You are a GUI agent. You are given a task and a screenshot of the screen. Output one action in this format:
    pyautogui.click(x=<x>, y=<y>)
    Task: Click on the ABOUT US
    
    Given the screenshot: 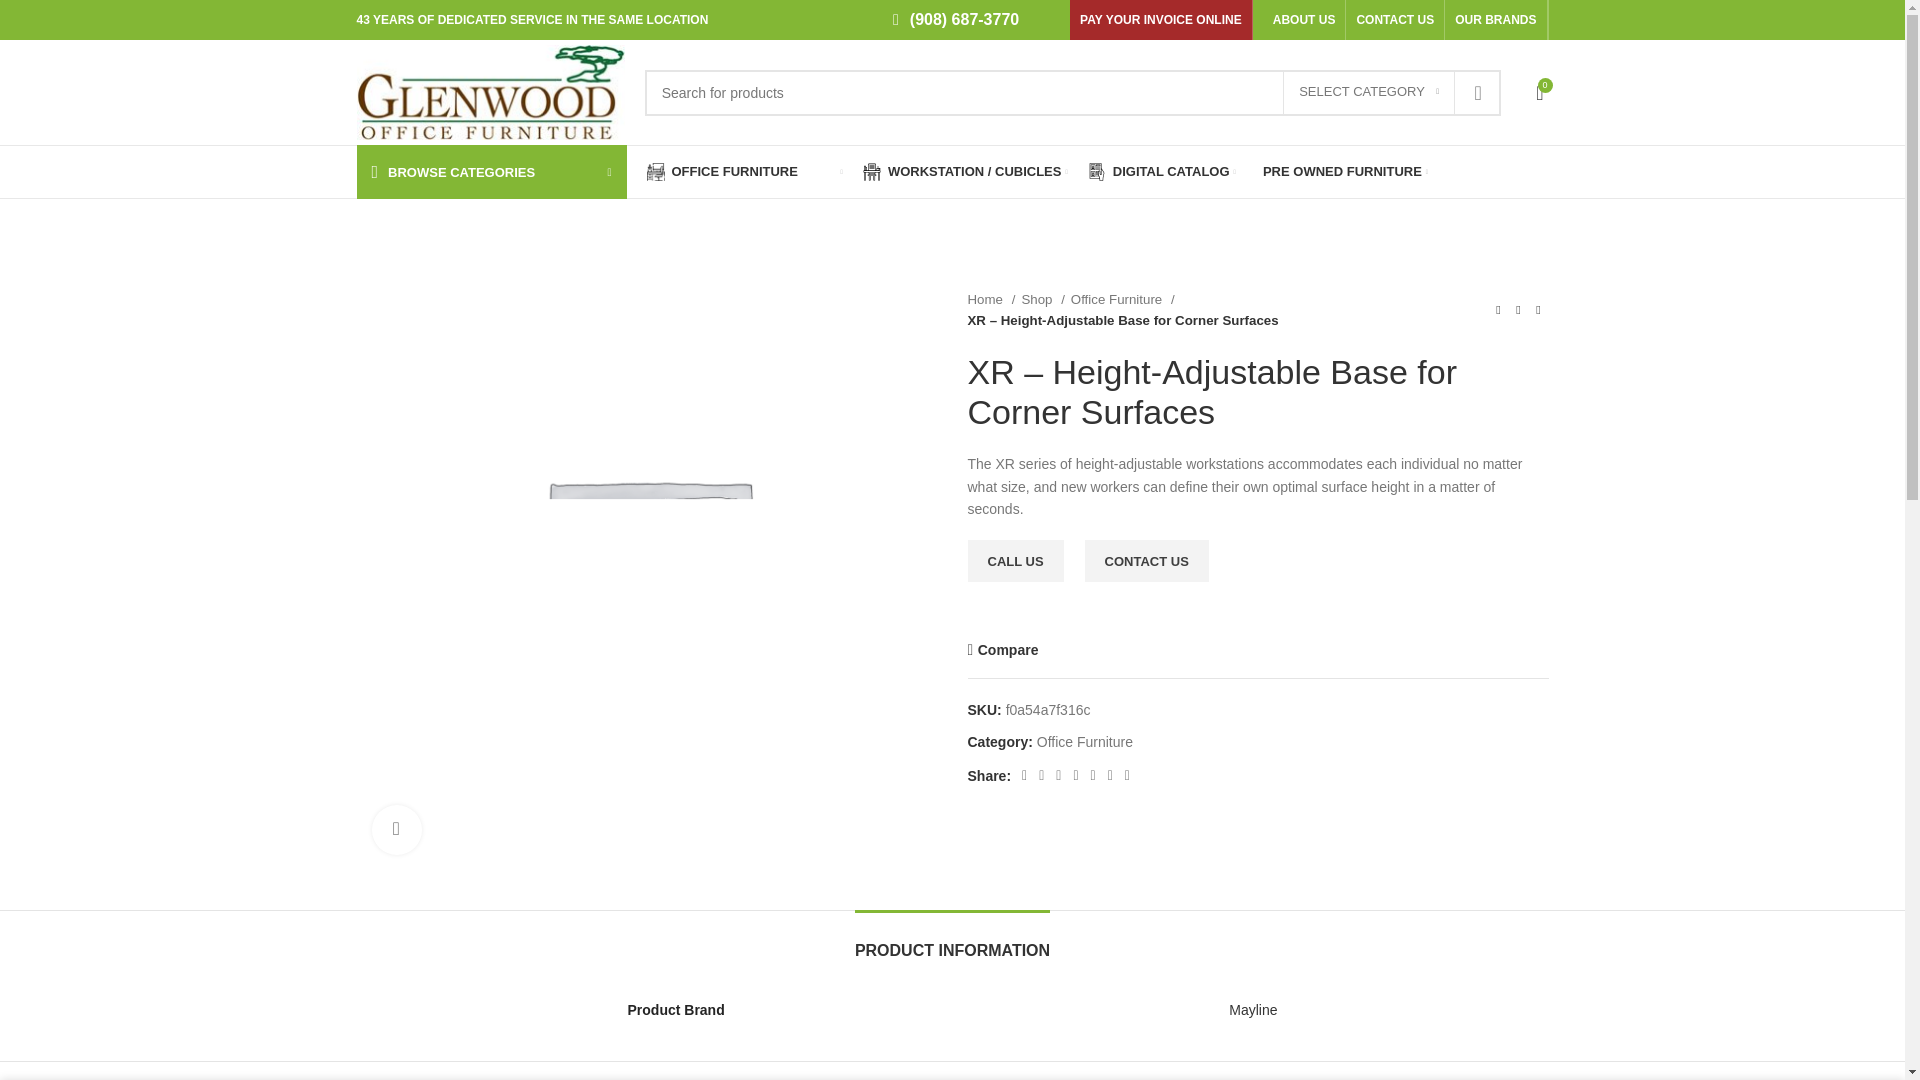 What is the action you would take?
    pyautogui.click(x=1304, y=20)
    